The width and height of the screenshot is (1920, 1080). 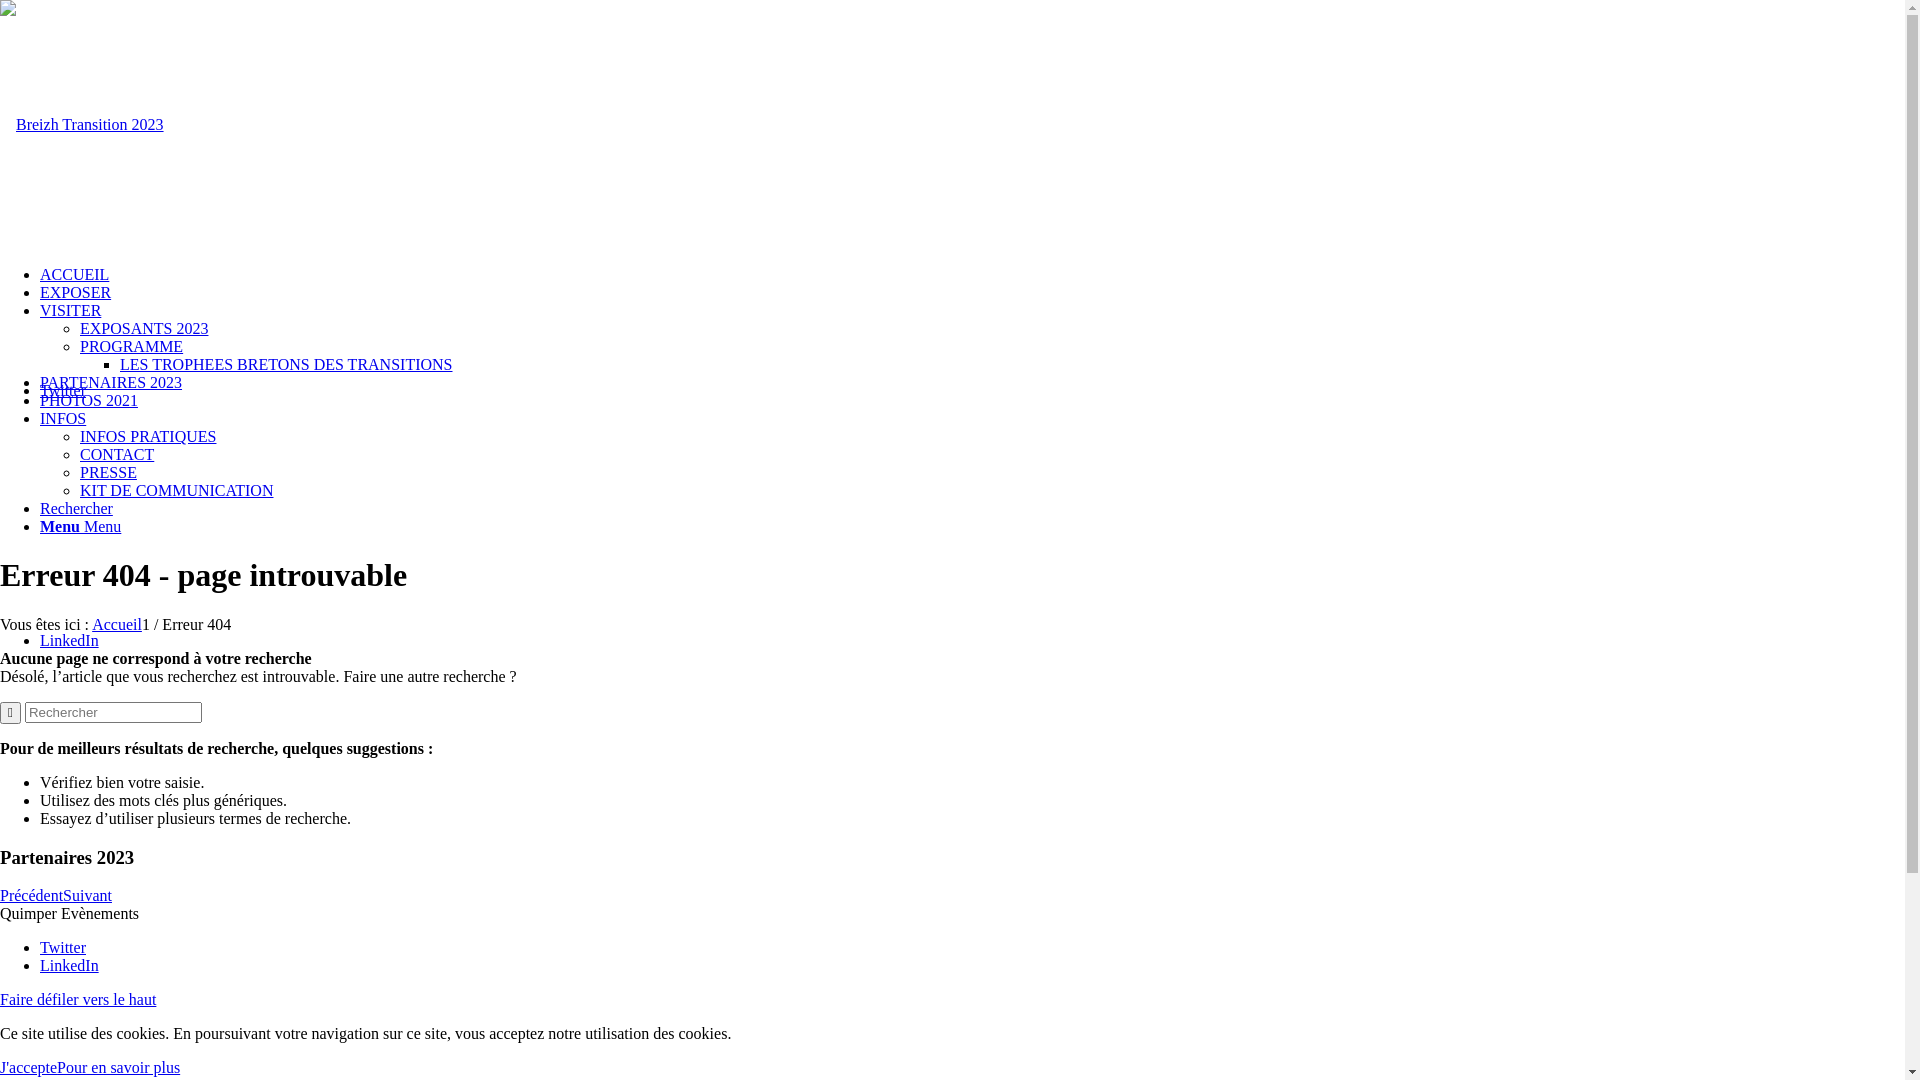 What do you see at coordinates (117, 624) in the screenshot?
I see `Accueil` at bounding box center [117, 624].